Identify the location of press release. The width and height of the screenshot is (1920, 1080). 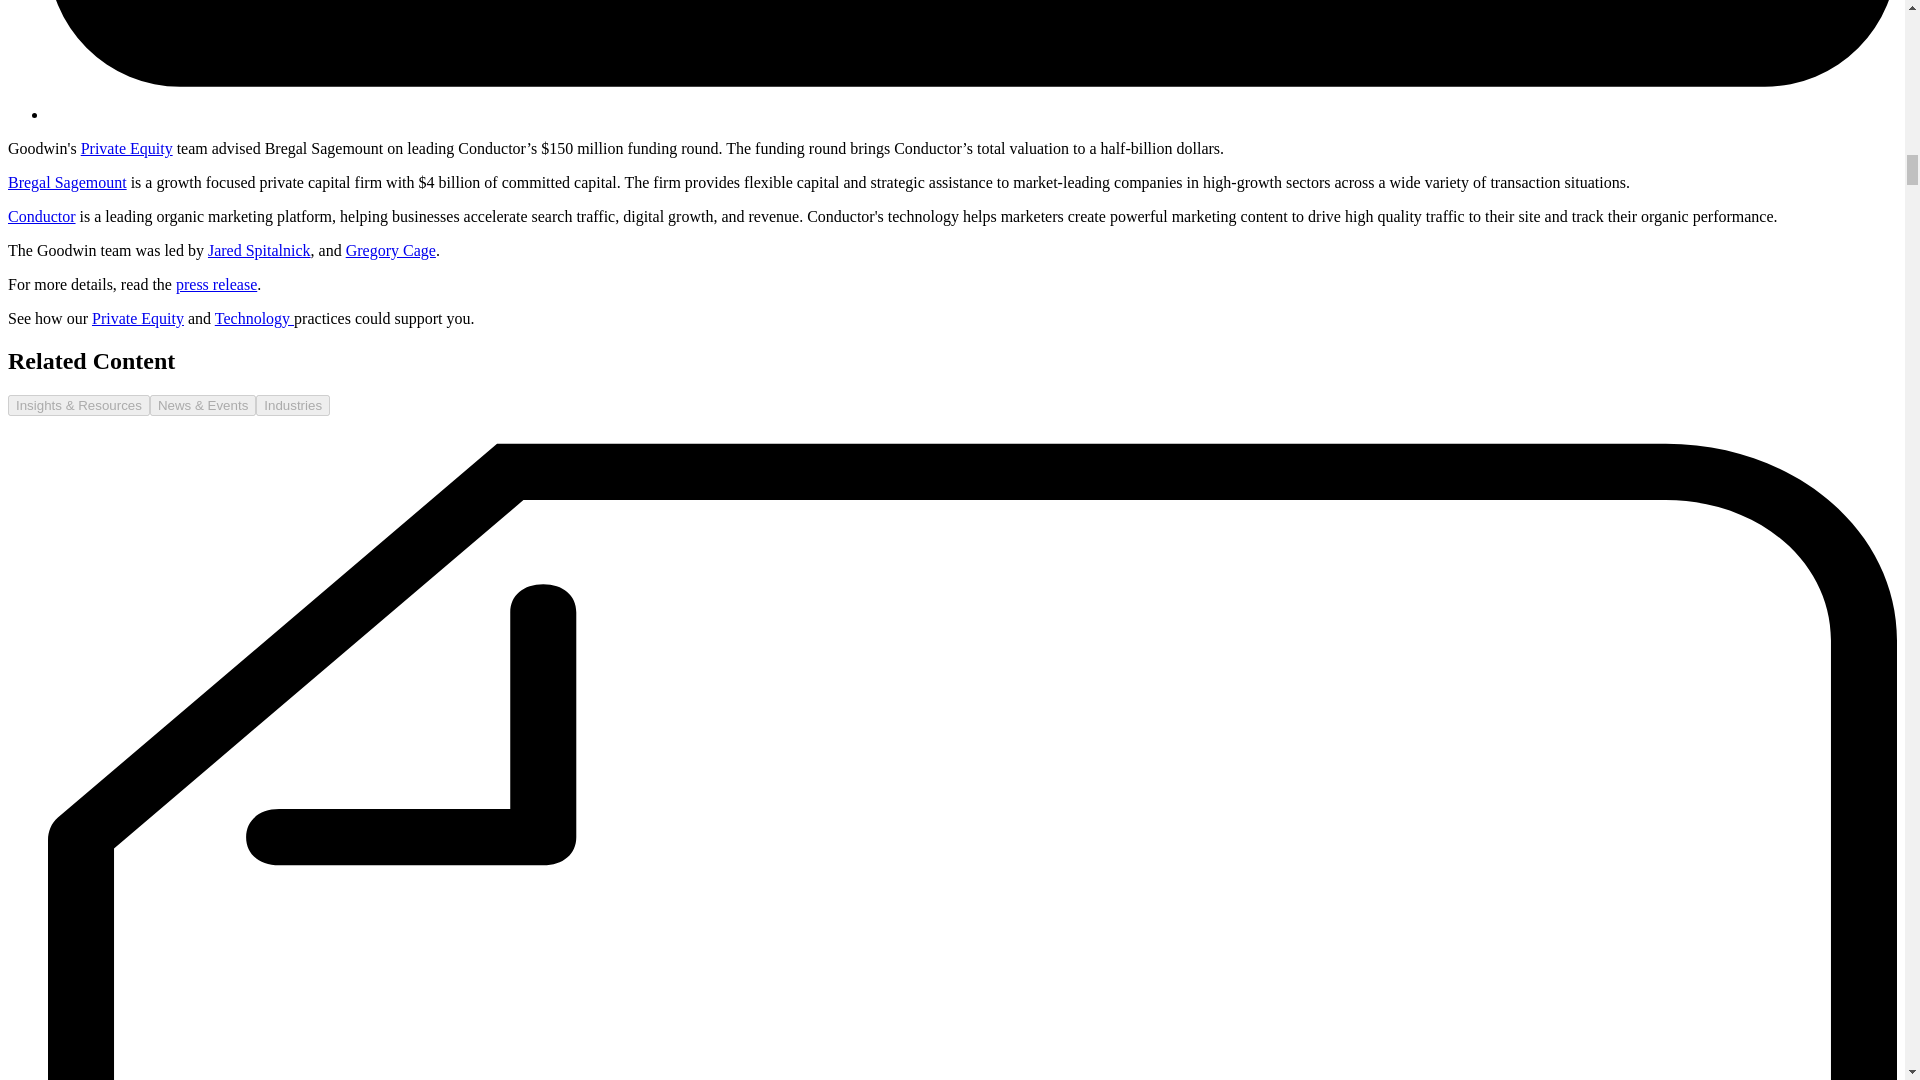
(216, 284).